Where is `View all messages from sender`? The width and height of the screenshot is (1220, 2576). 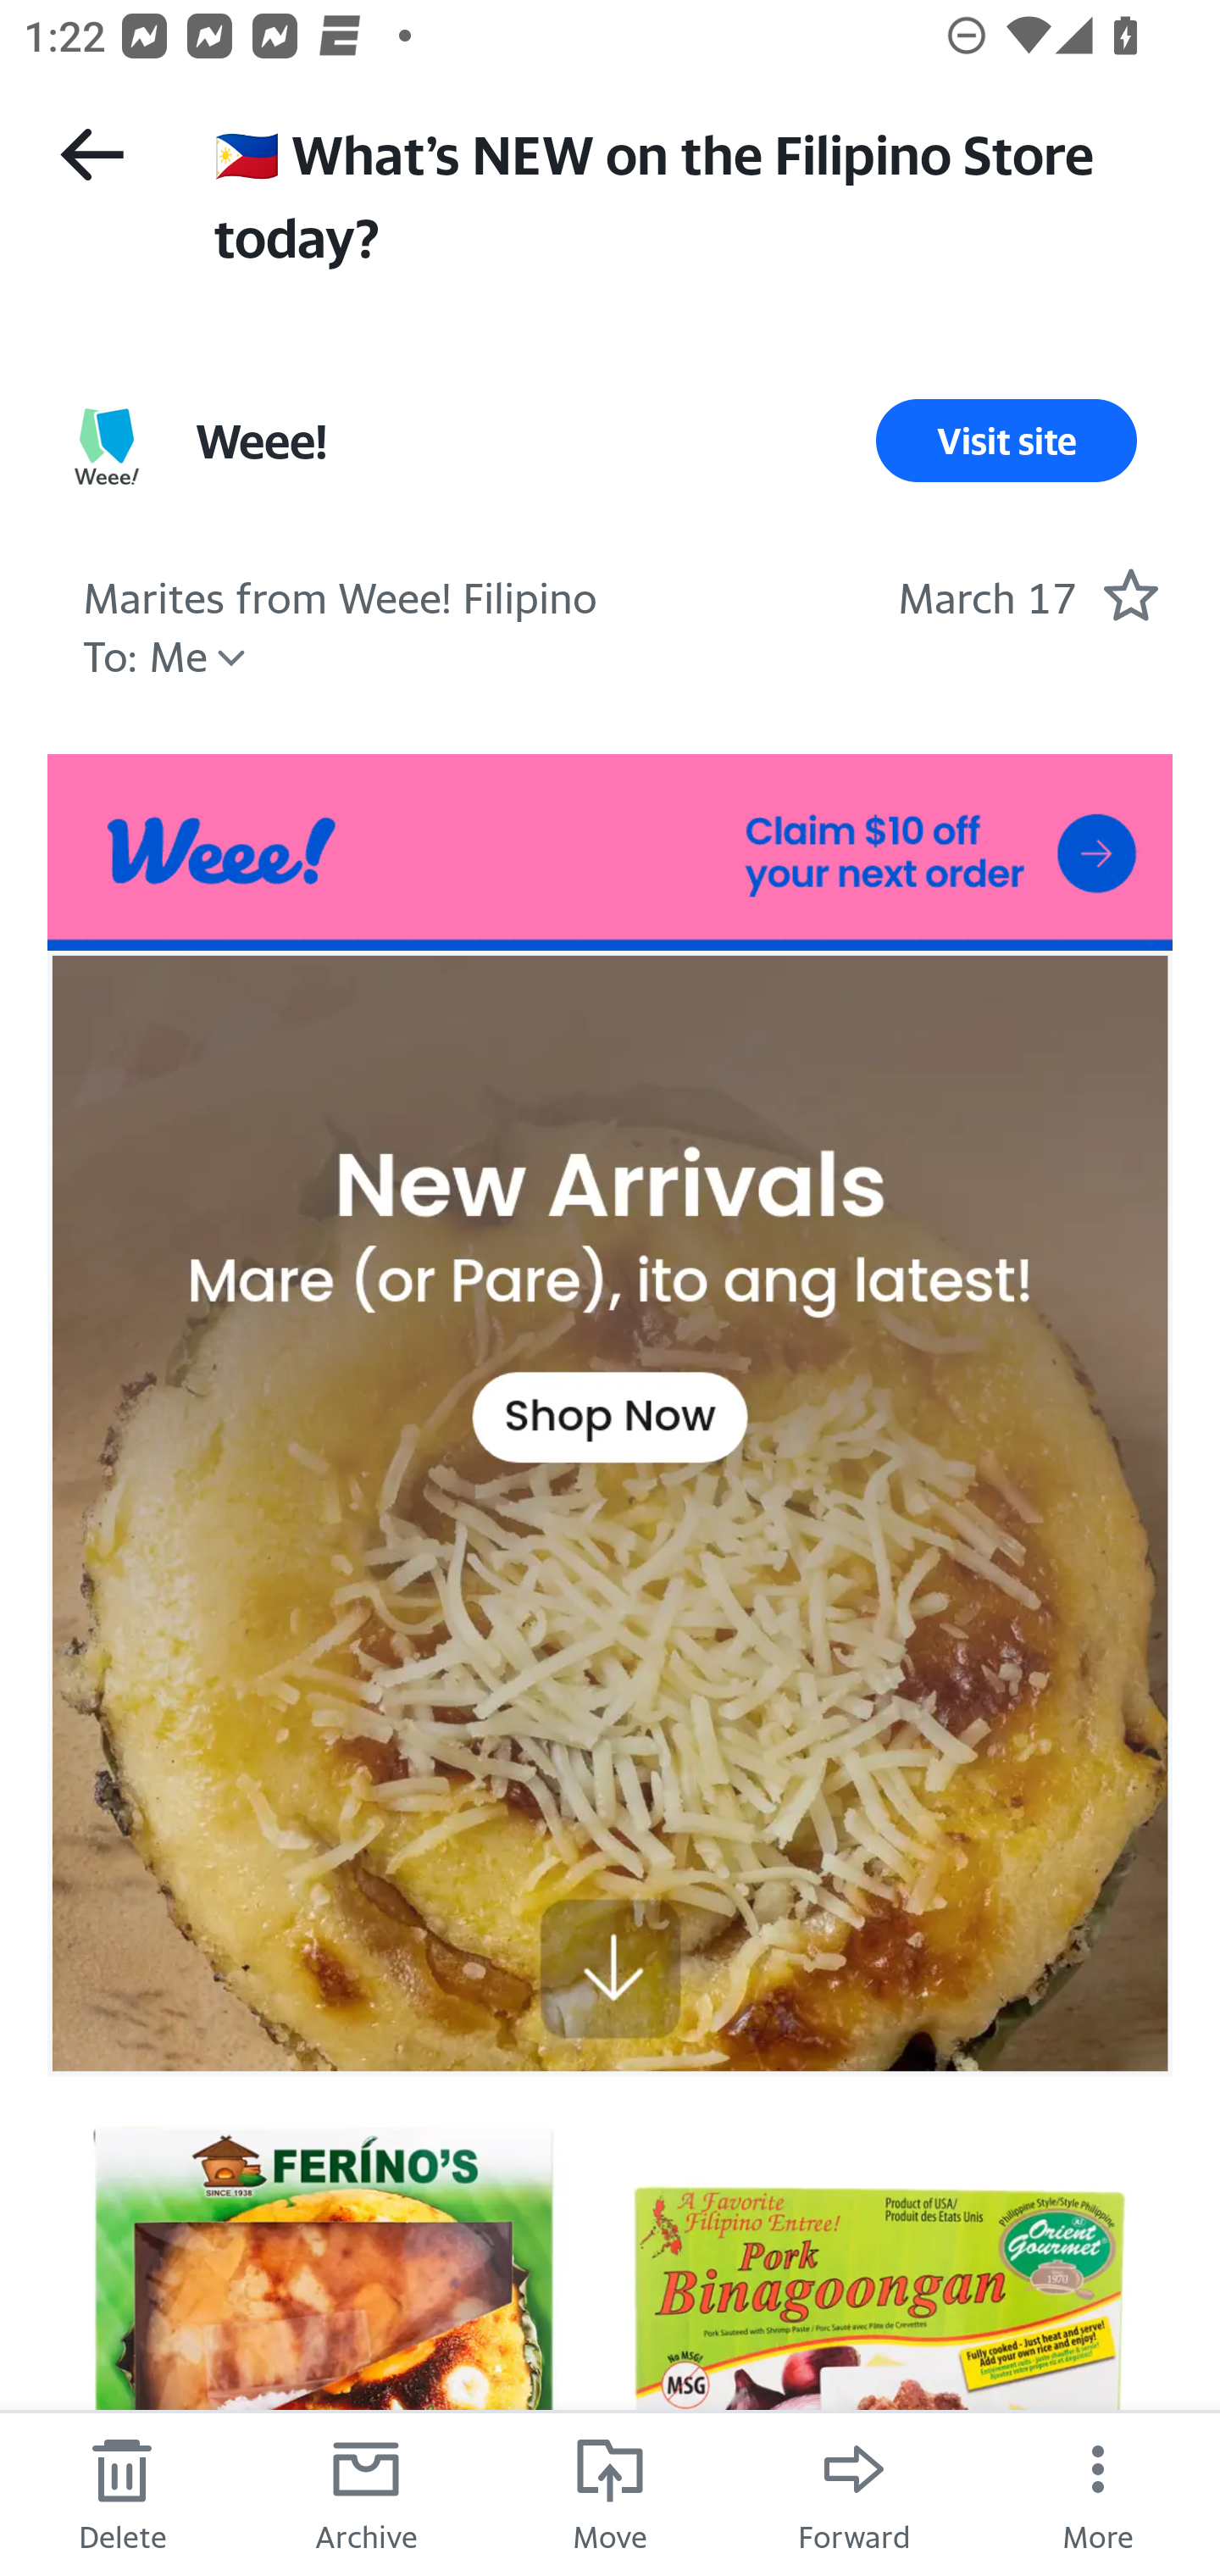 View all messages from sender is located at coordinates (107, 447).